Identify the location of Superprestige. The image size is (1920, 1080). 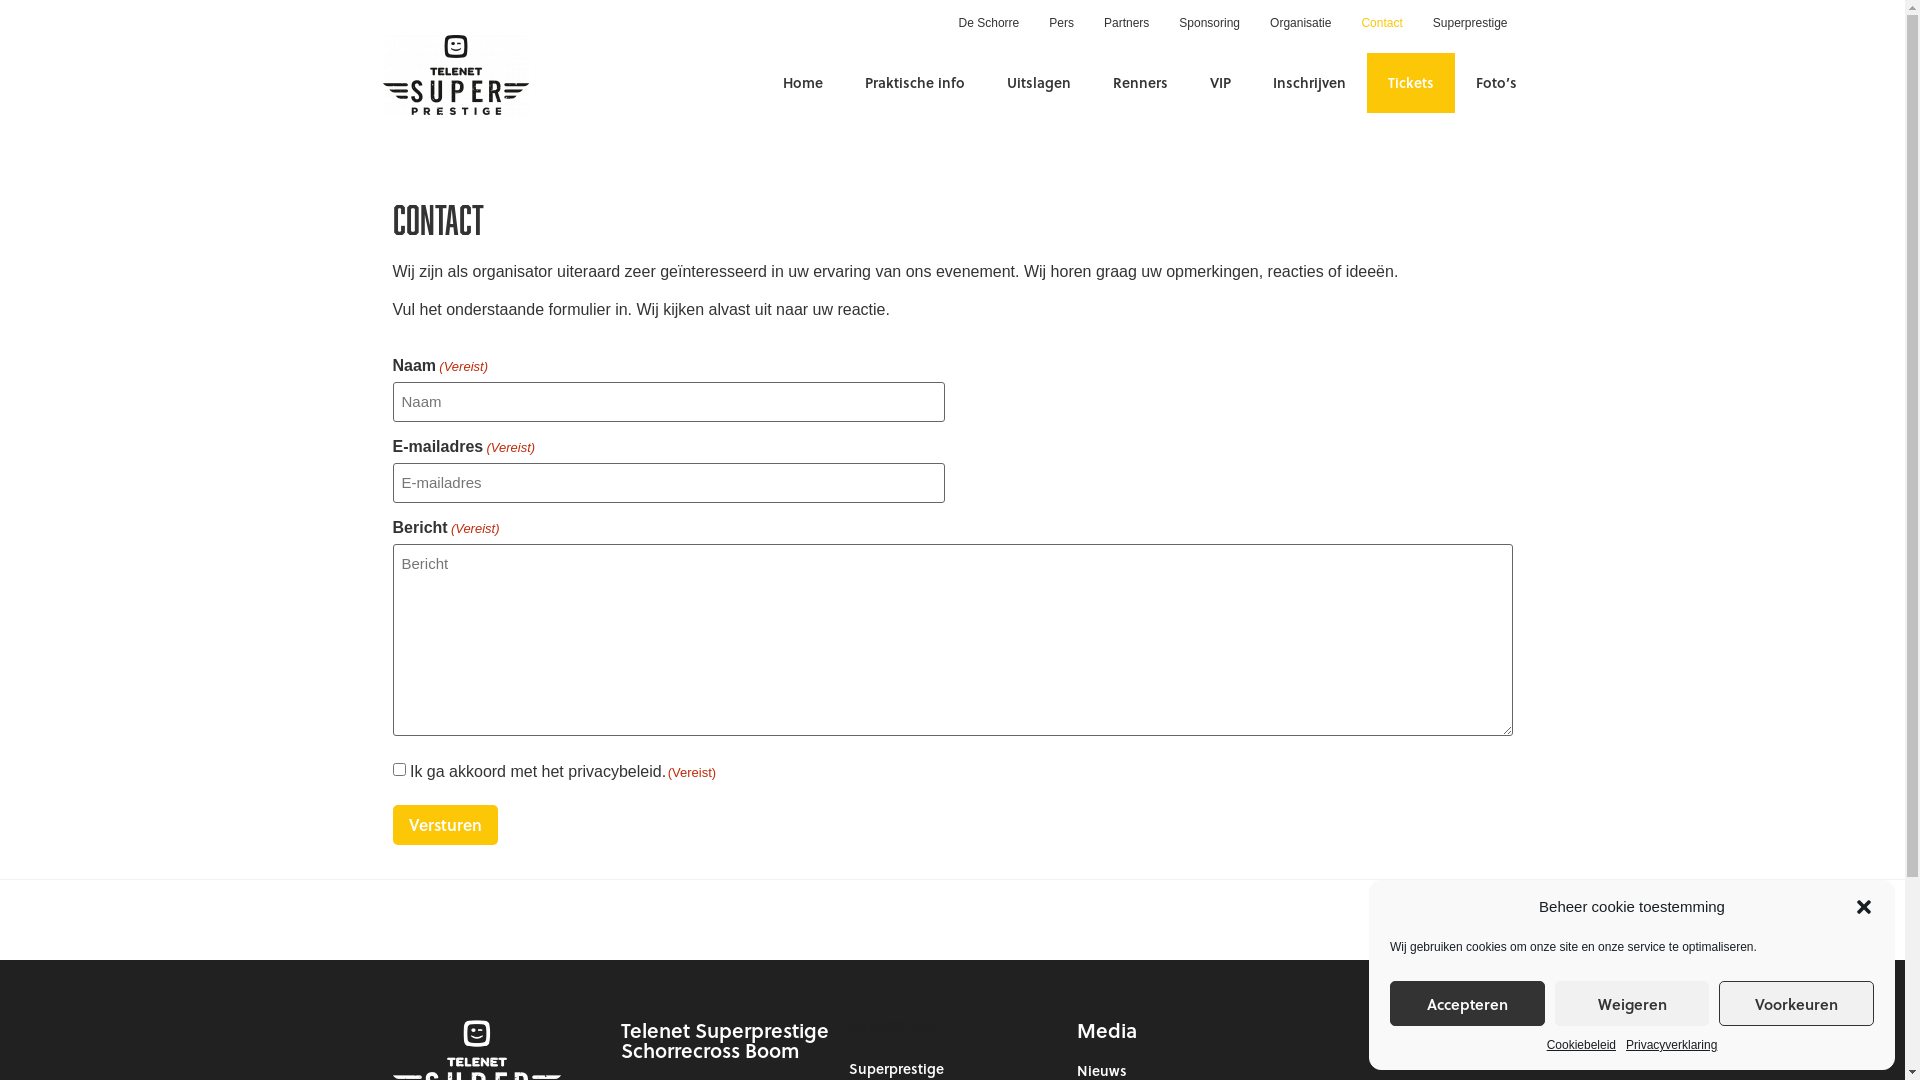
(1470, 22).